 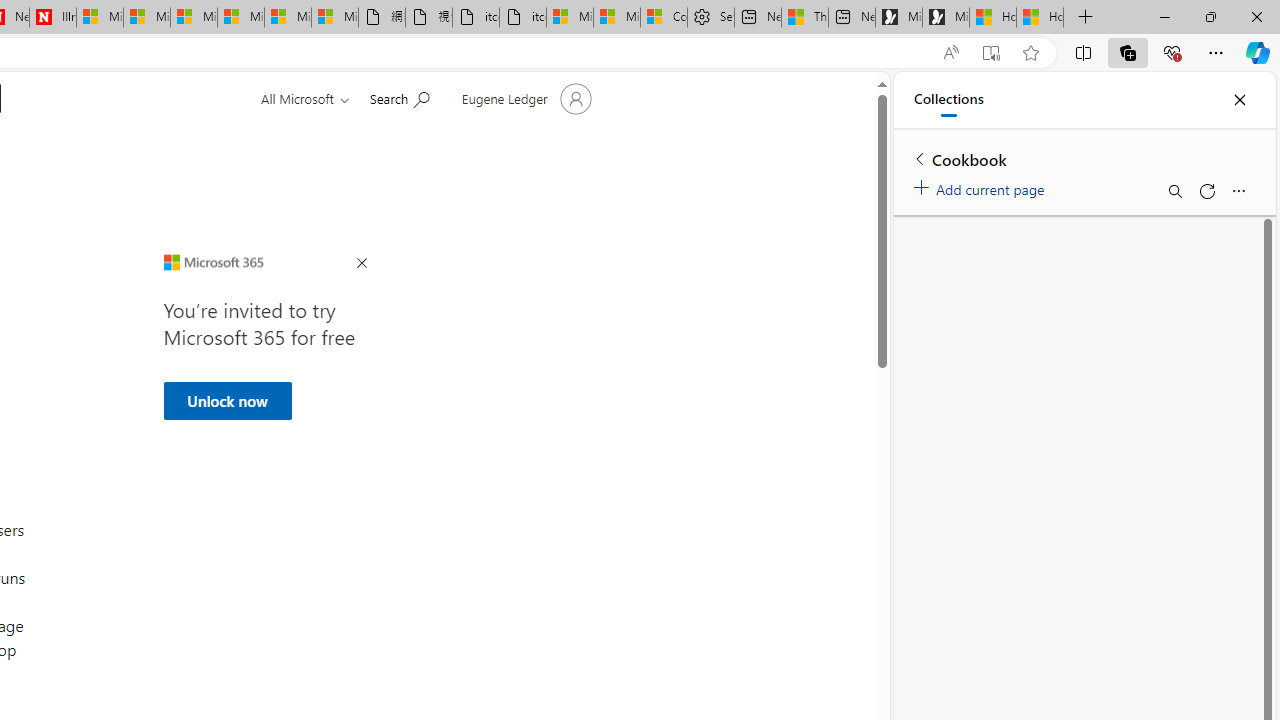 What do you see at coordinates (361, 264) in the screenshot?
I see `Close Ad` at bounding box center [361, 264].